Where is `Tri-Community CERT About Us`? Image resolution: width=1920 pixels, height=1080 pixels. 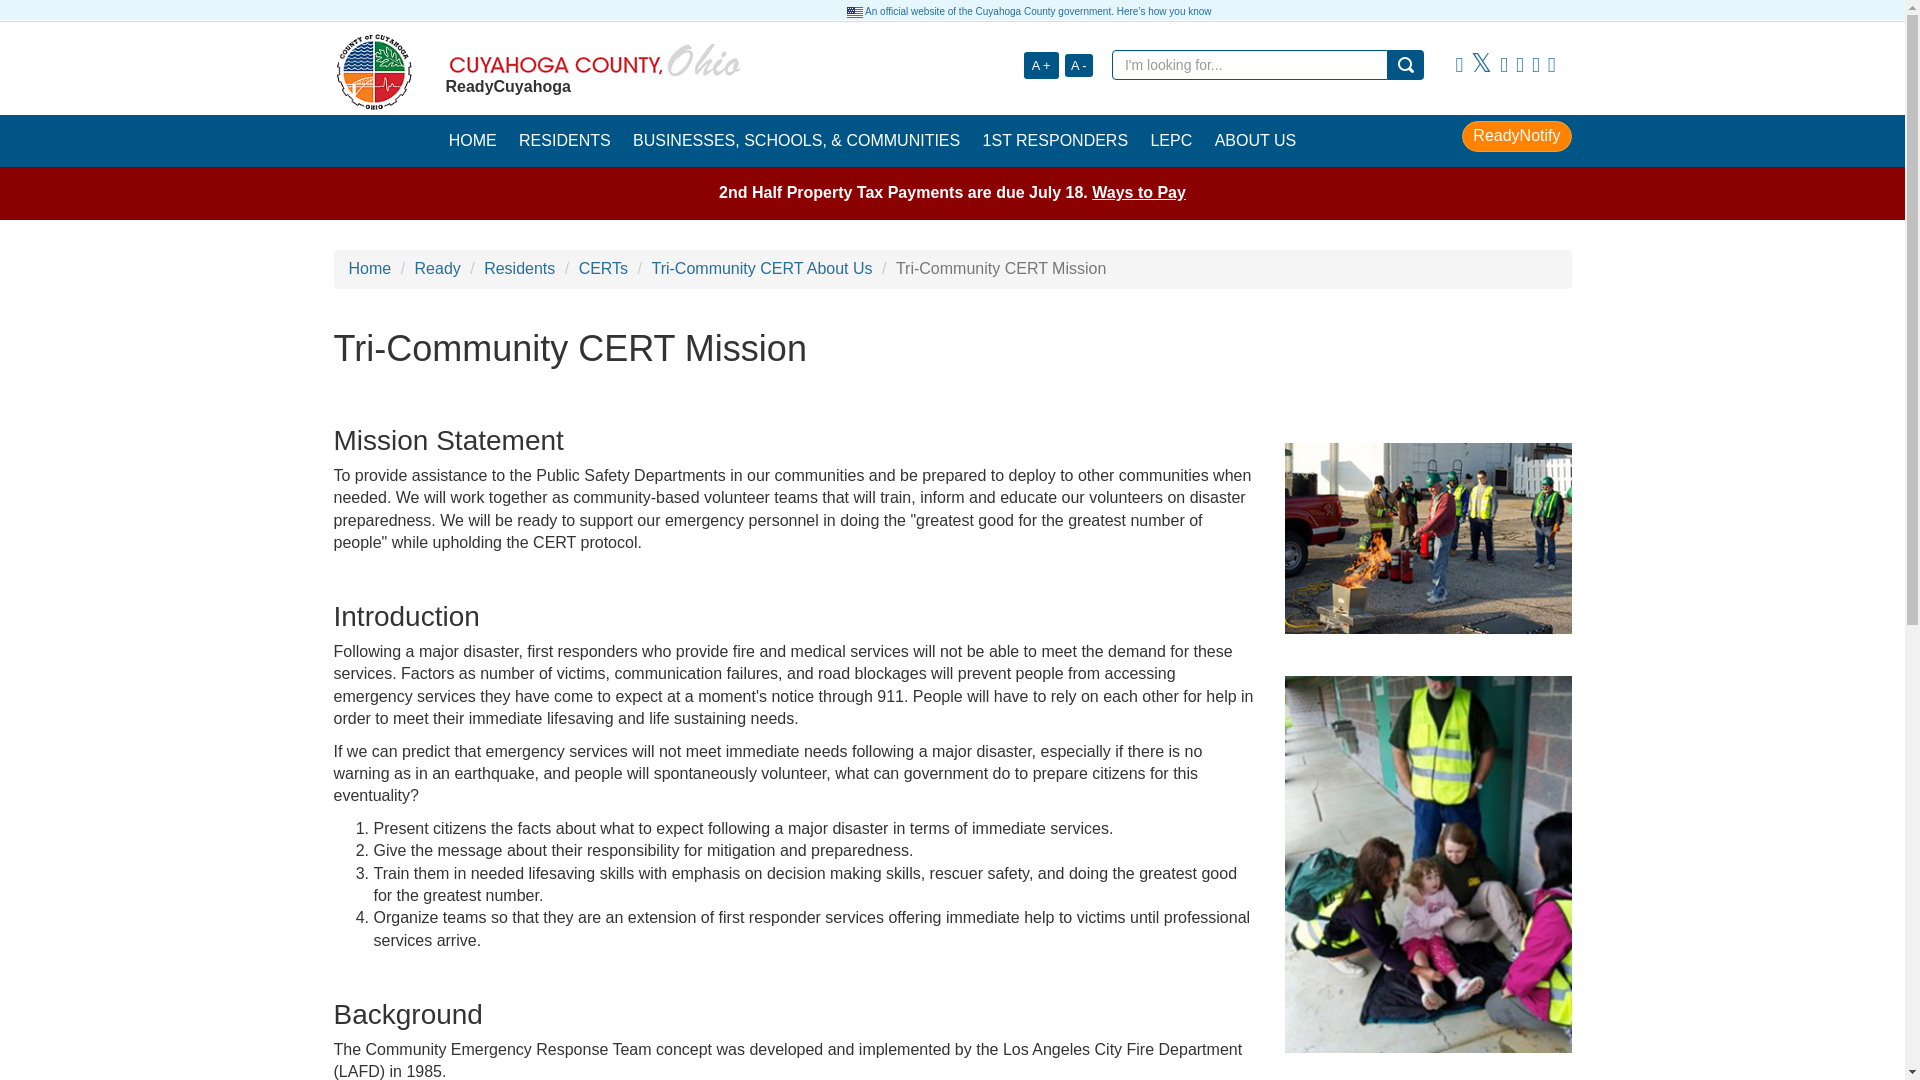 Tri-Community CERT About Us is located at coordinates (760, 268).